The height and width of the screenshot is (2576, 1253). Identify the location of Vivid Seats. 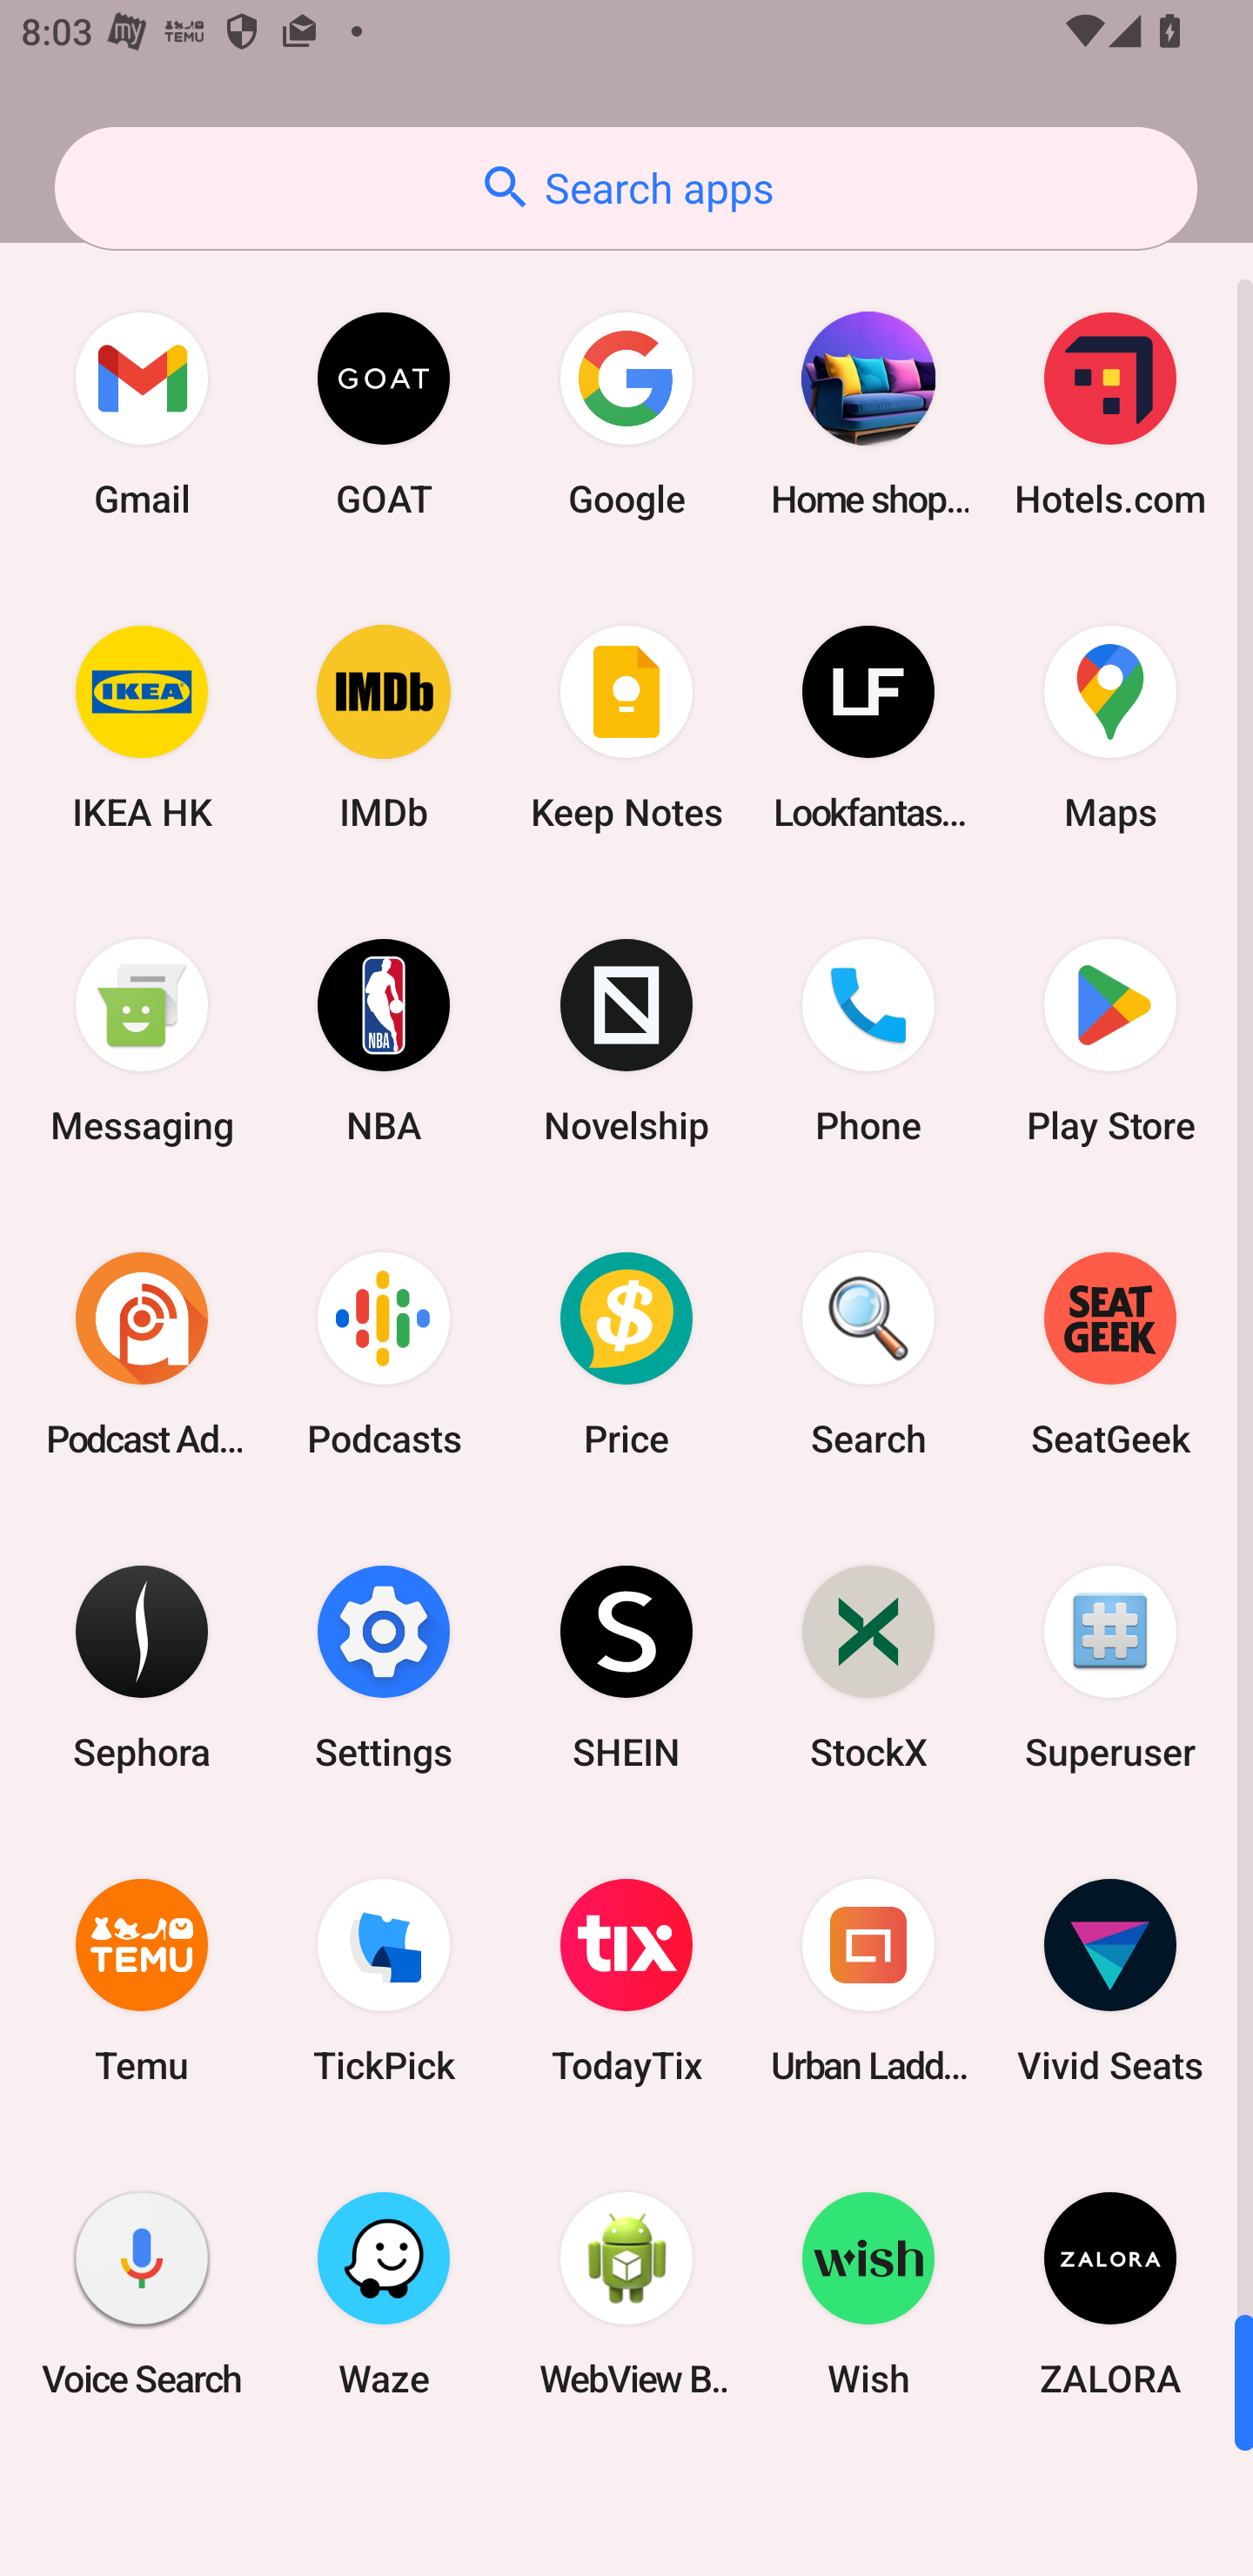
(1110, 1981).